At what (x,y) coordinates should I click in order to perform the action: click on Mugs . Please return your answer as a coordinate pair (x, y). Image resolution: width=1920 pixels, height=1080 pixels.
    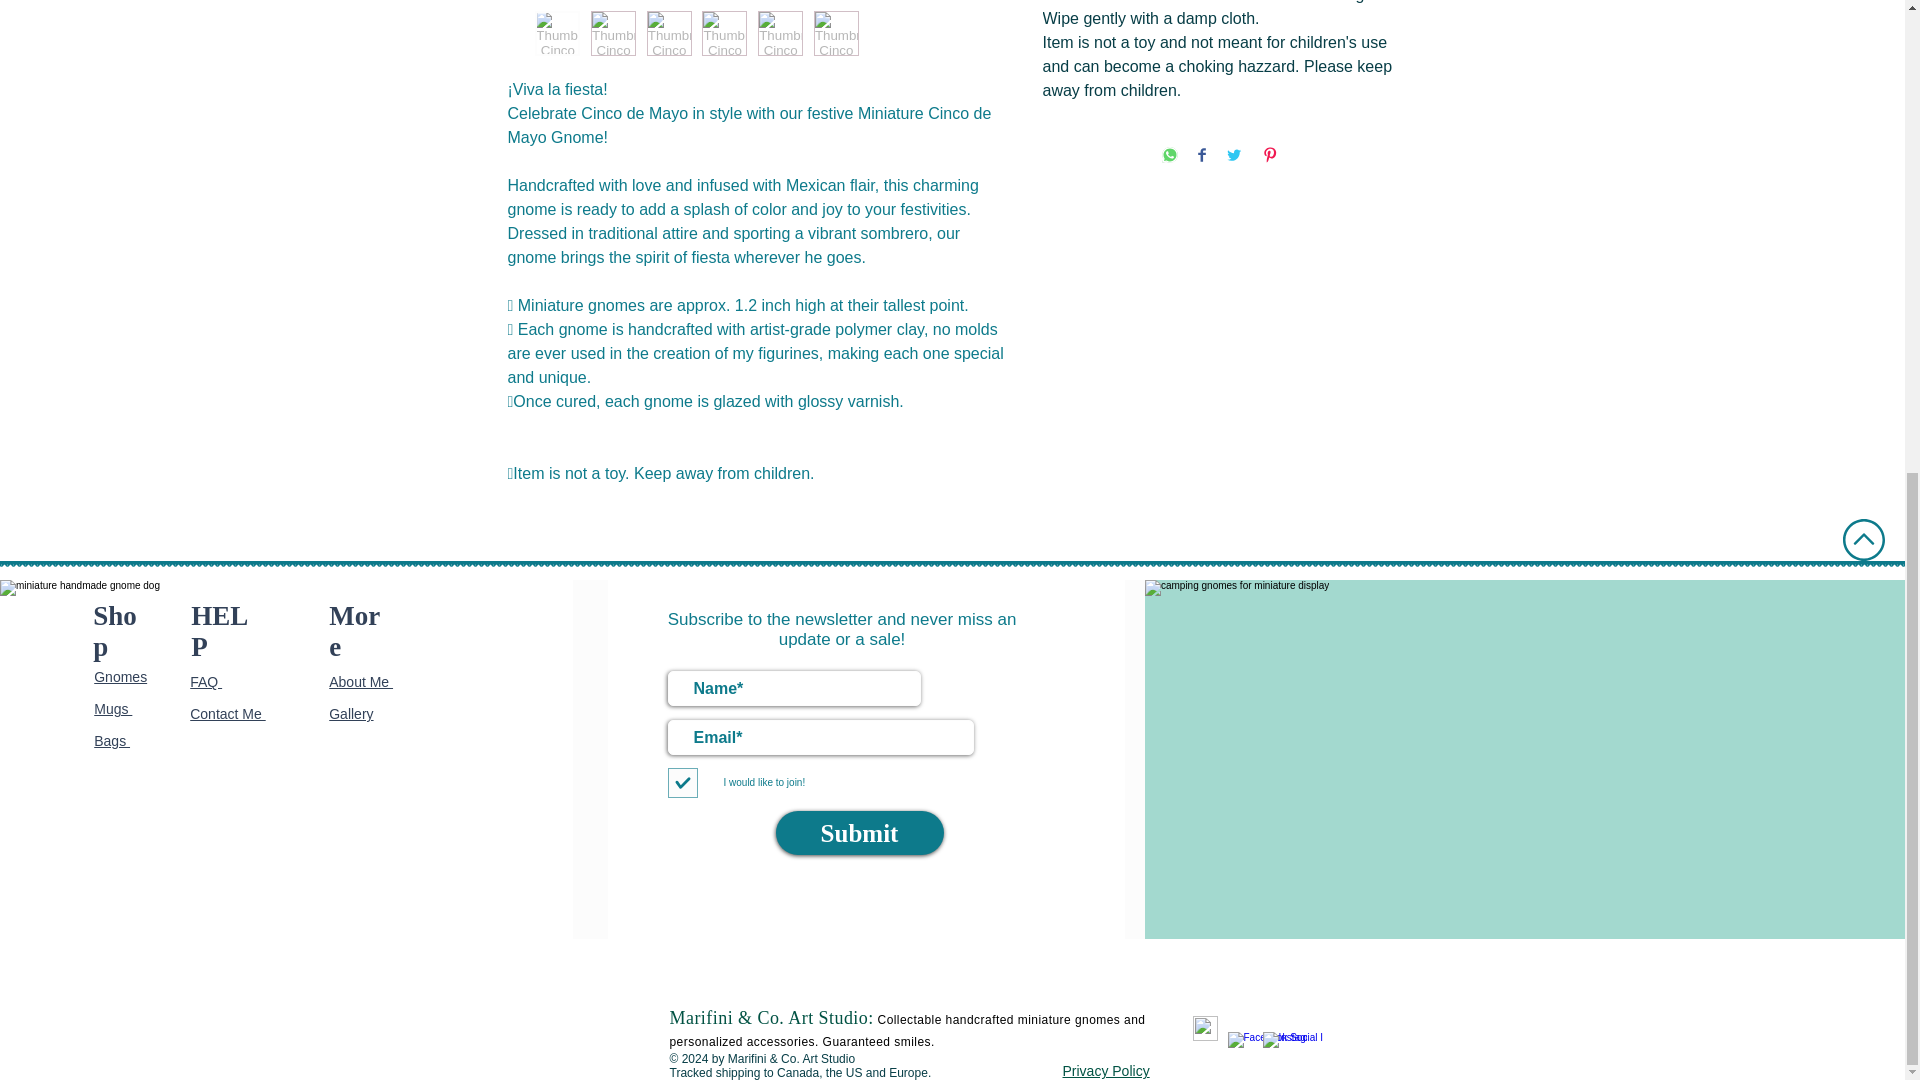
    Looking at the image, I should click on (113, 708).